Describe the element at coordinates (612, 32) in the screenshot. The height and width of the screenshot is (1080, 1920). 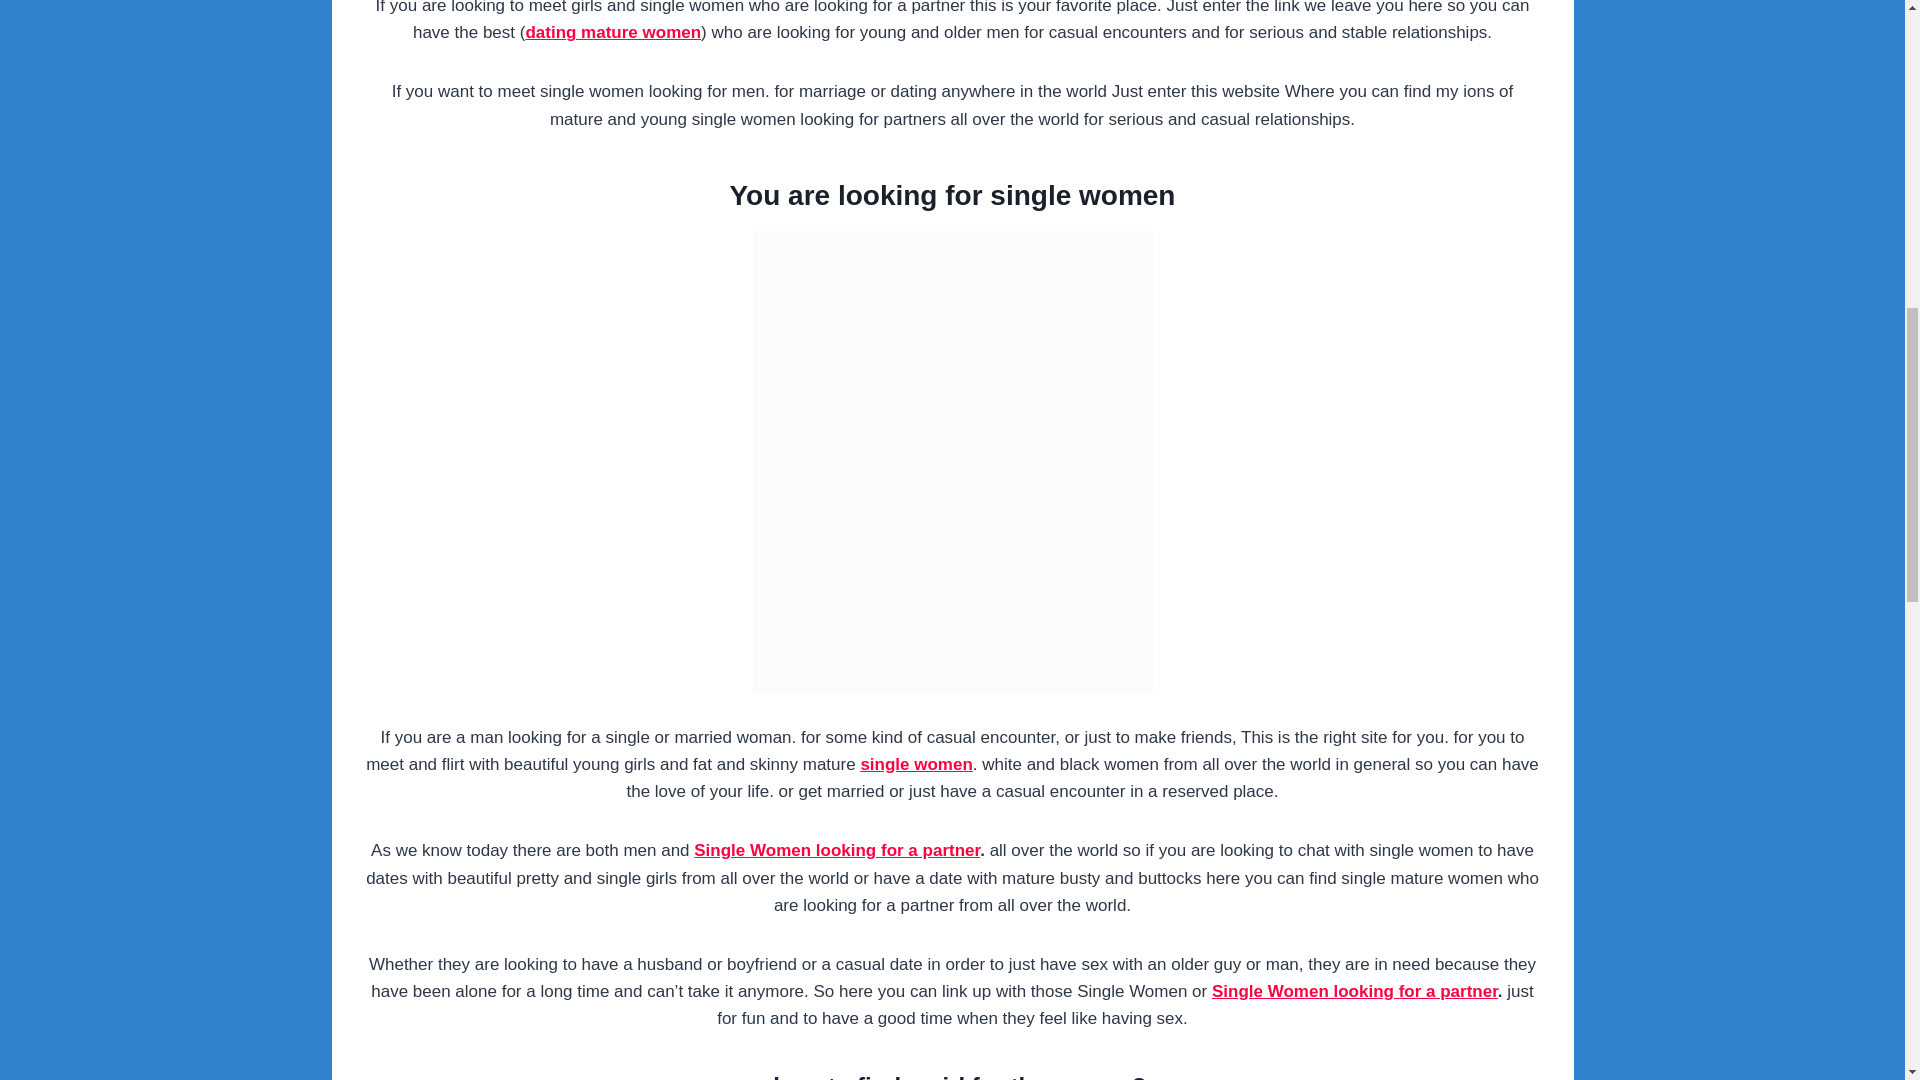
I see `dating mature women` at that location.